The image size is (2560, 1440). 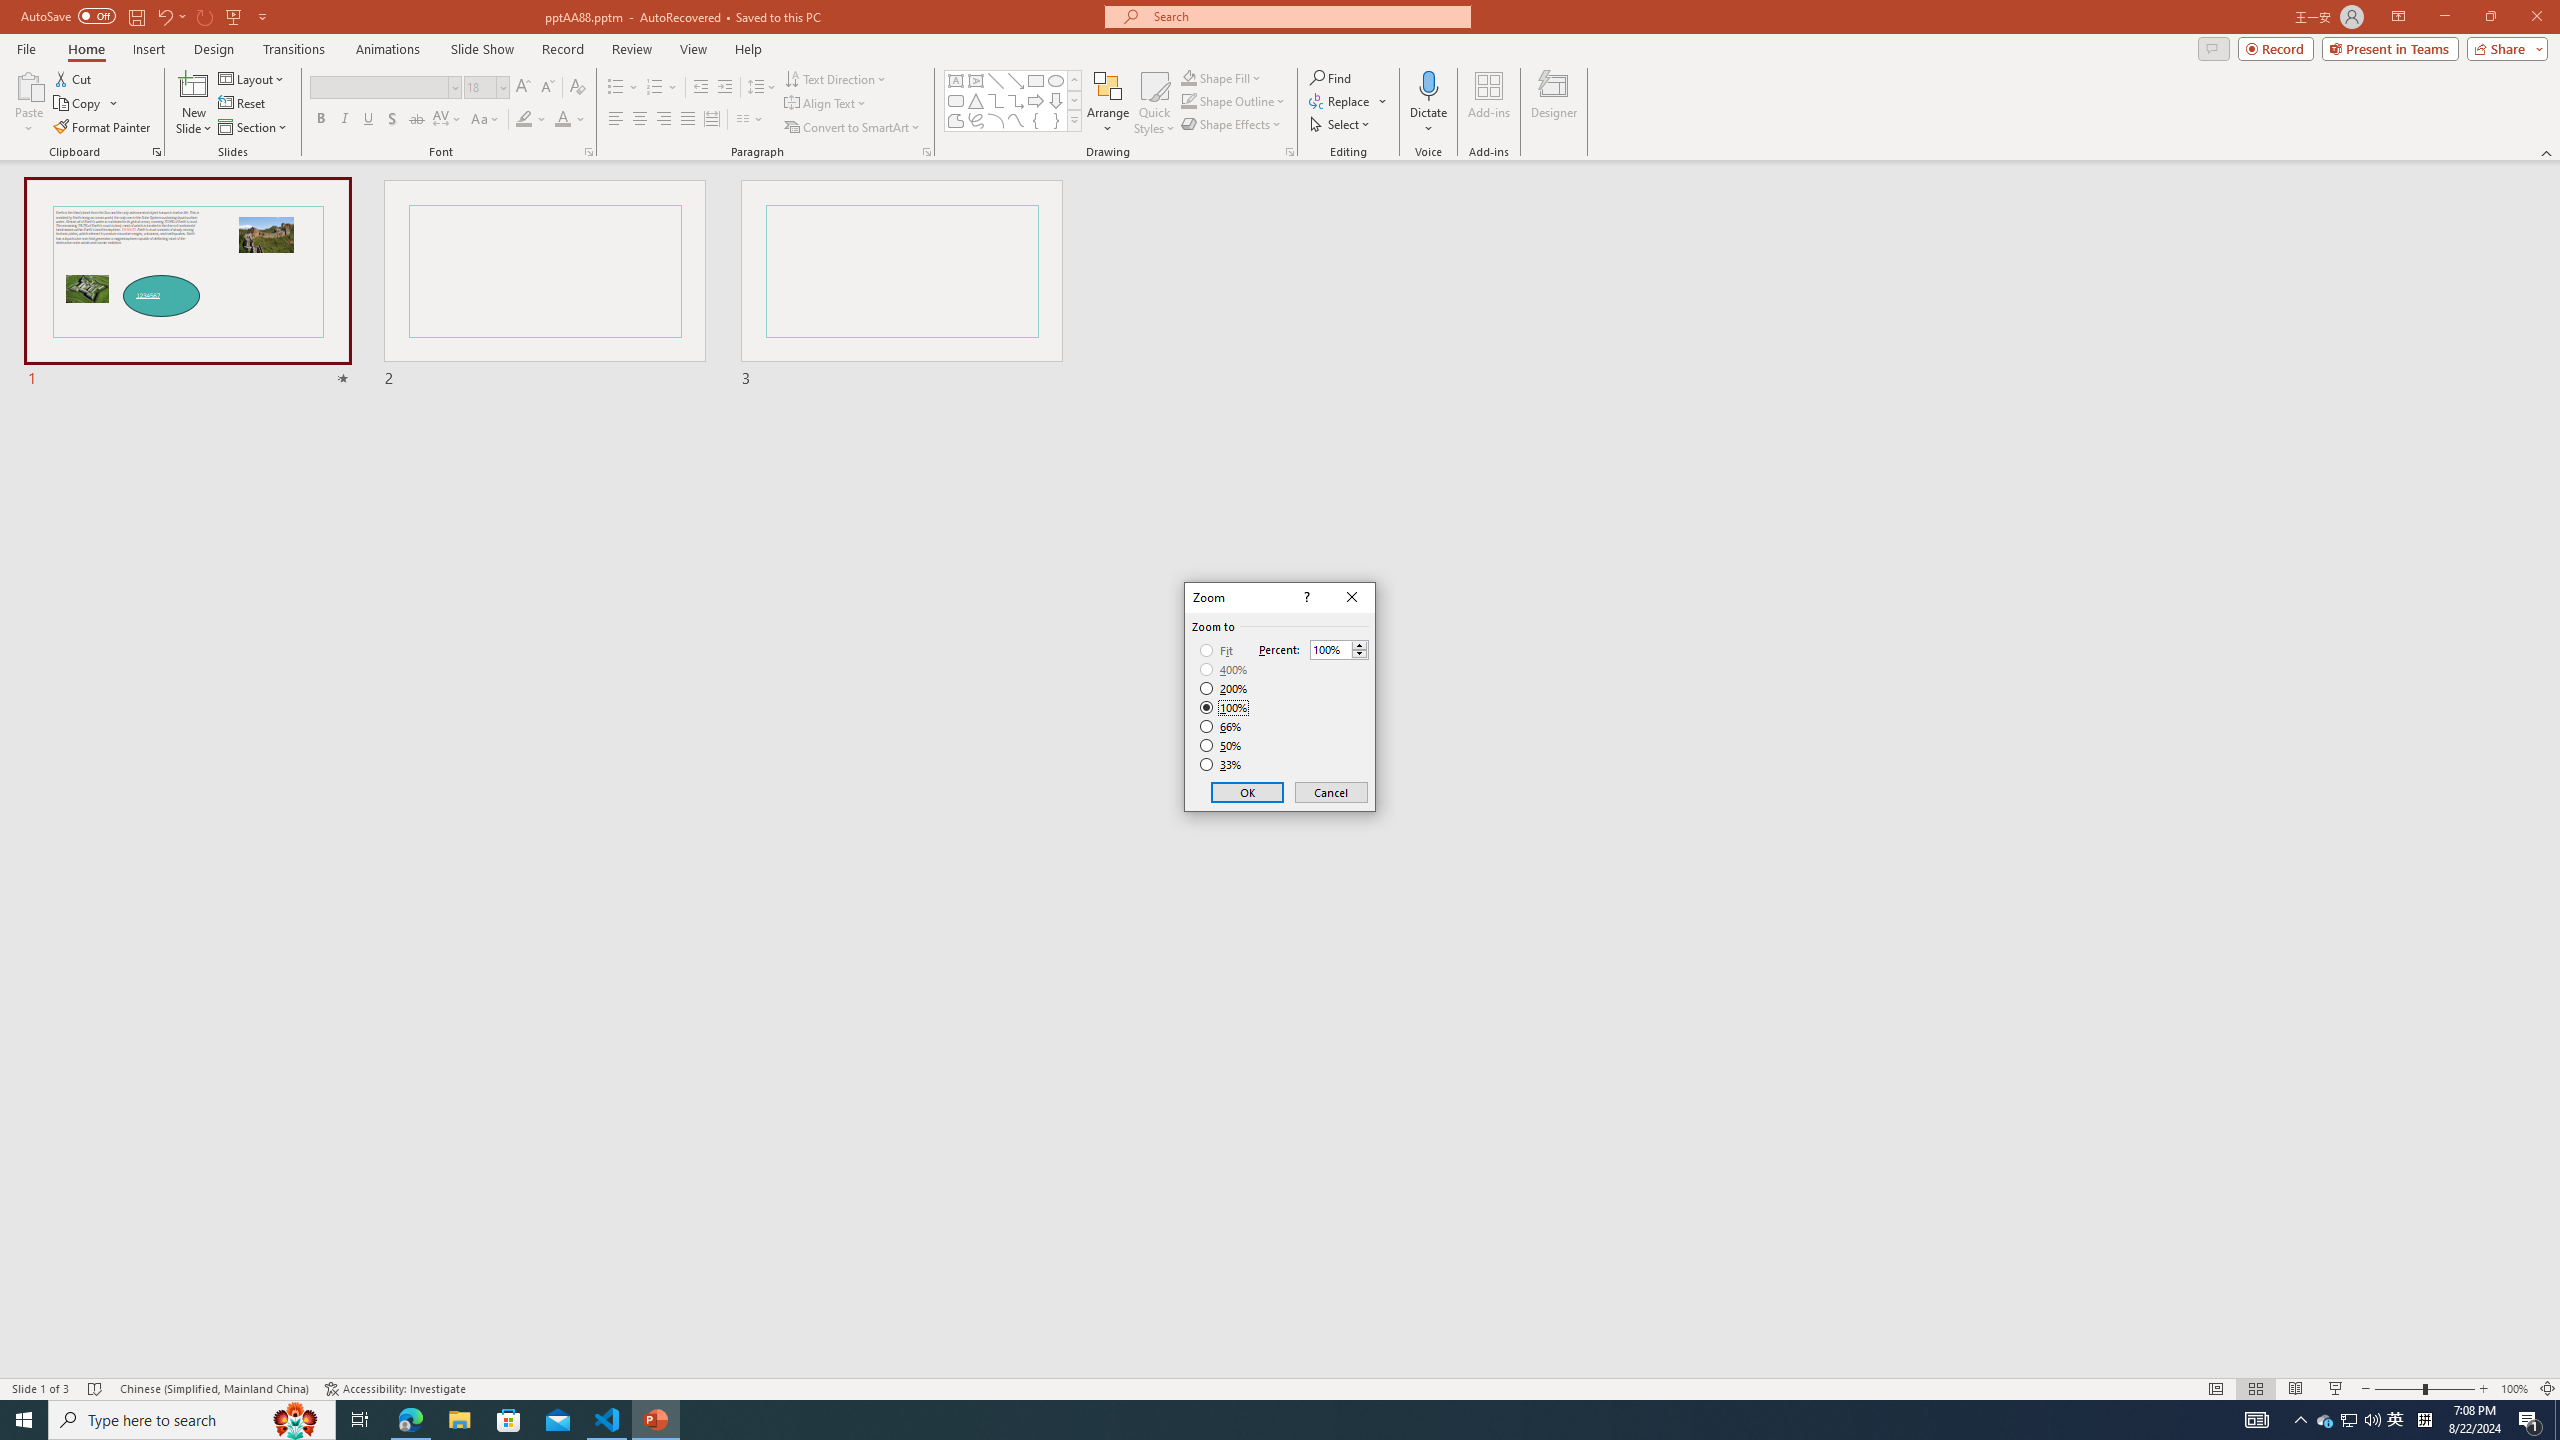 What do you see at coordinates (1222, 726) in the screenshot?
I see `66%` at bounding box center [1222, 726].